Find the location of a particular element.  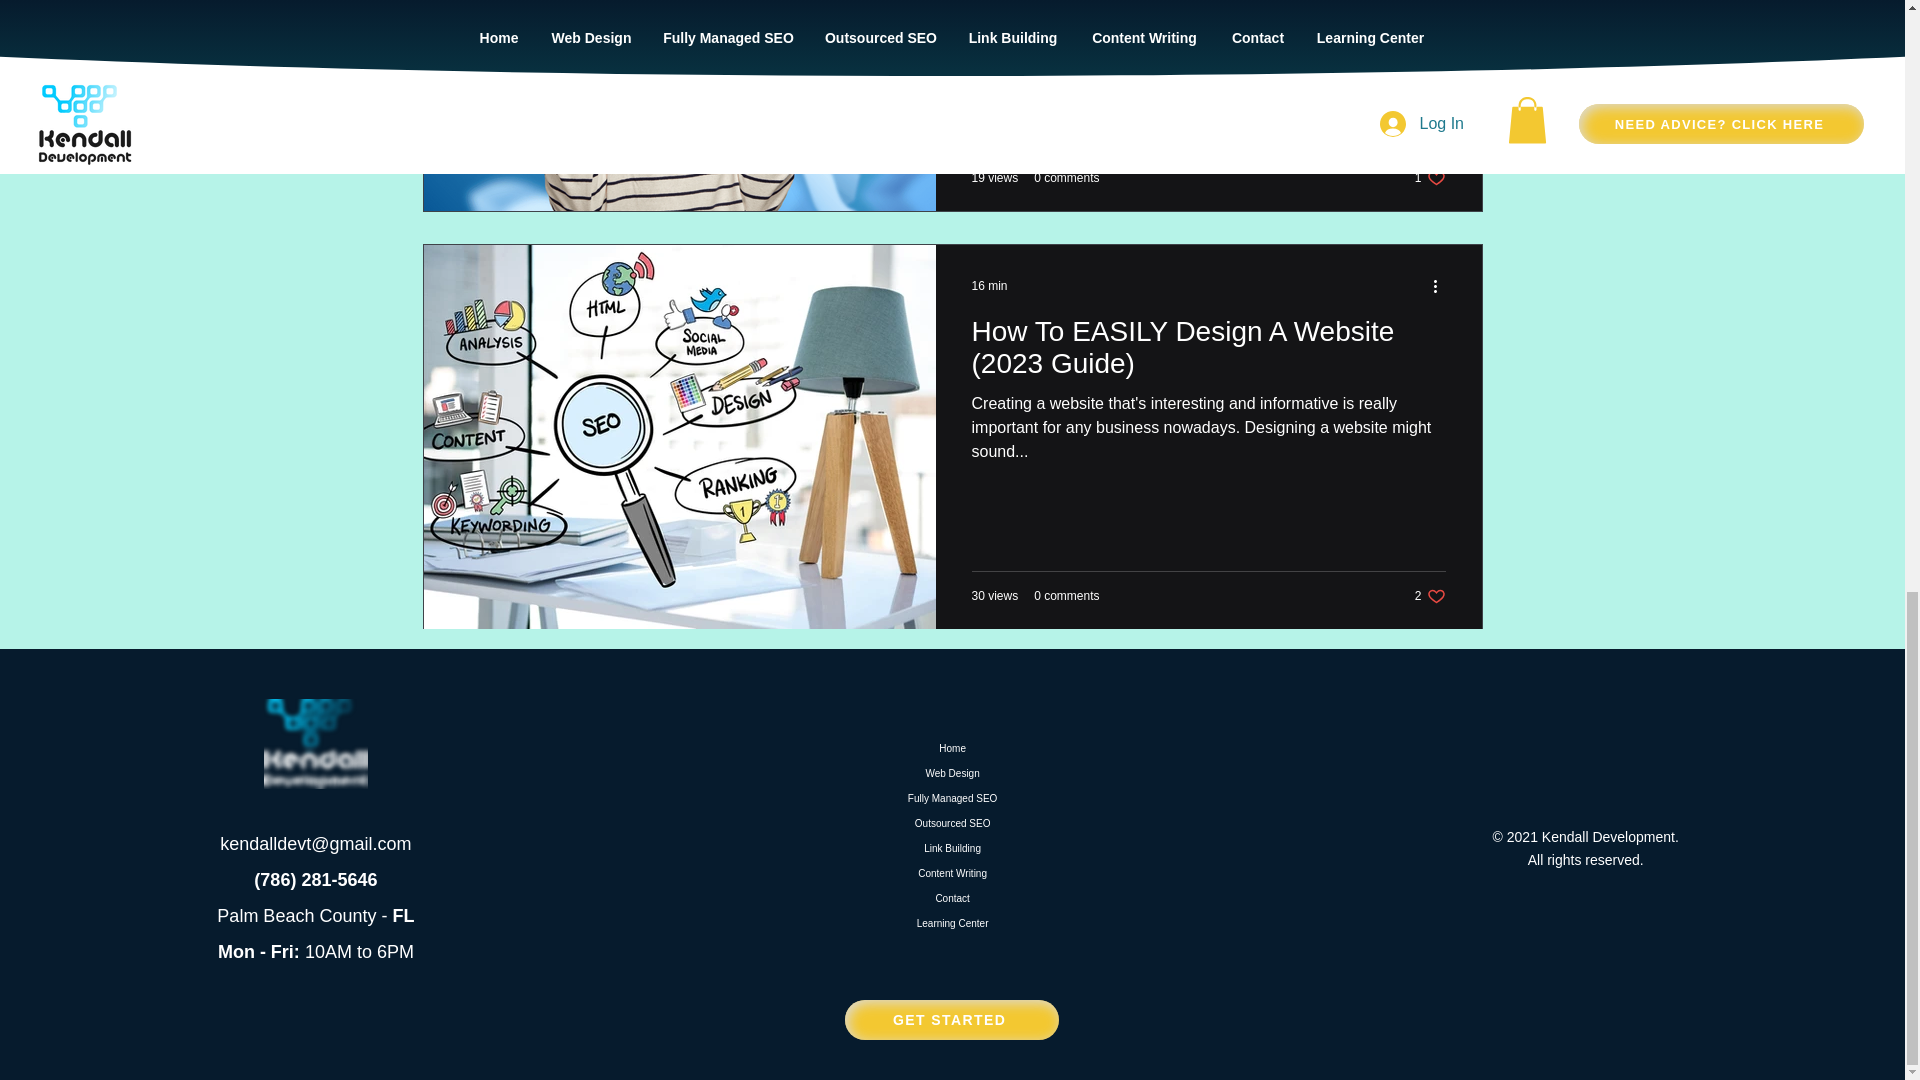

Content Writing is located at coordinates (1066, 177).